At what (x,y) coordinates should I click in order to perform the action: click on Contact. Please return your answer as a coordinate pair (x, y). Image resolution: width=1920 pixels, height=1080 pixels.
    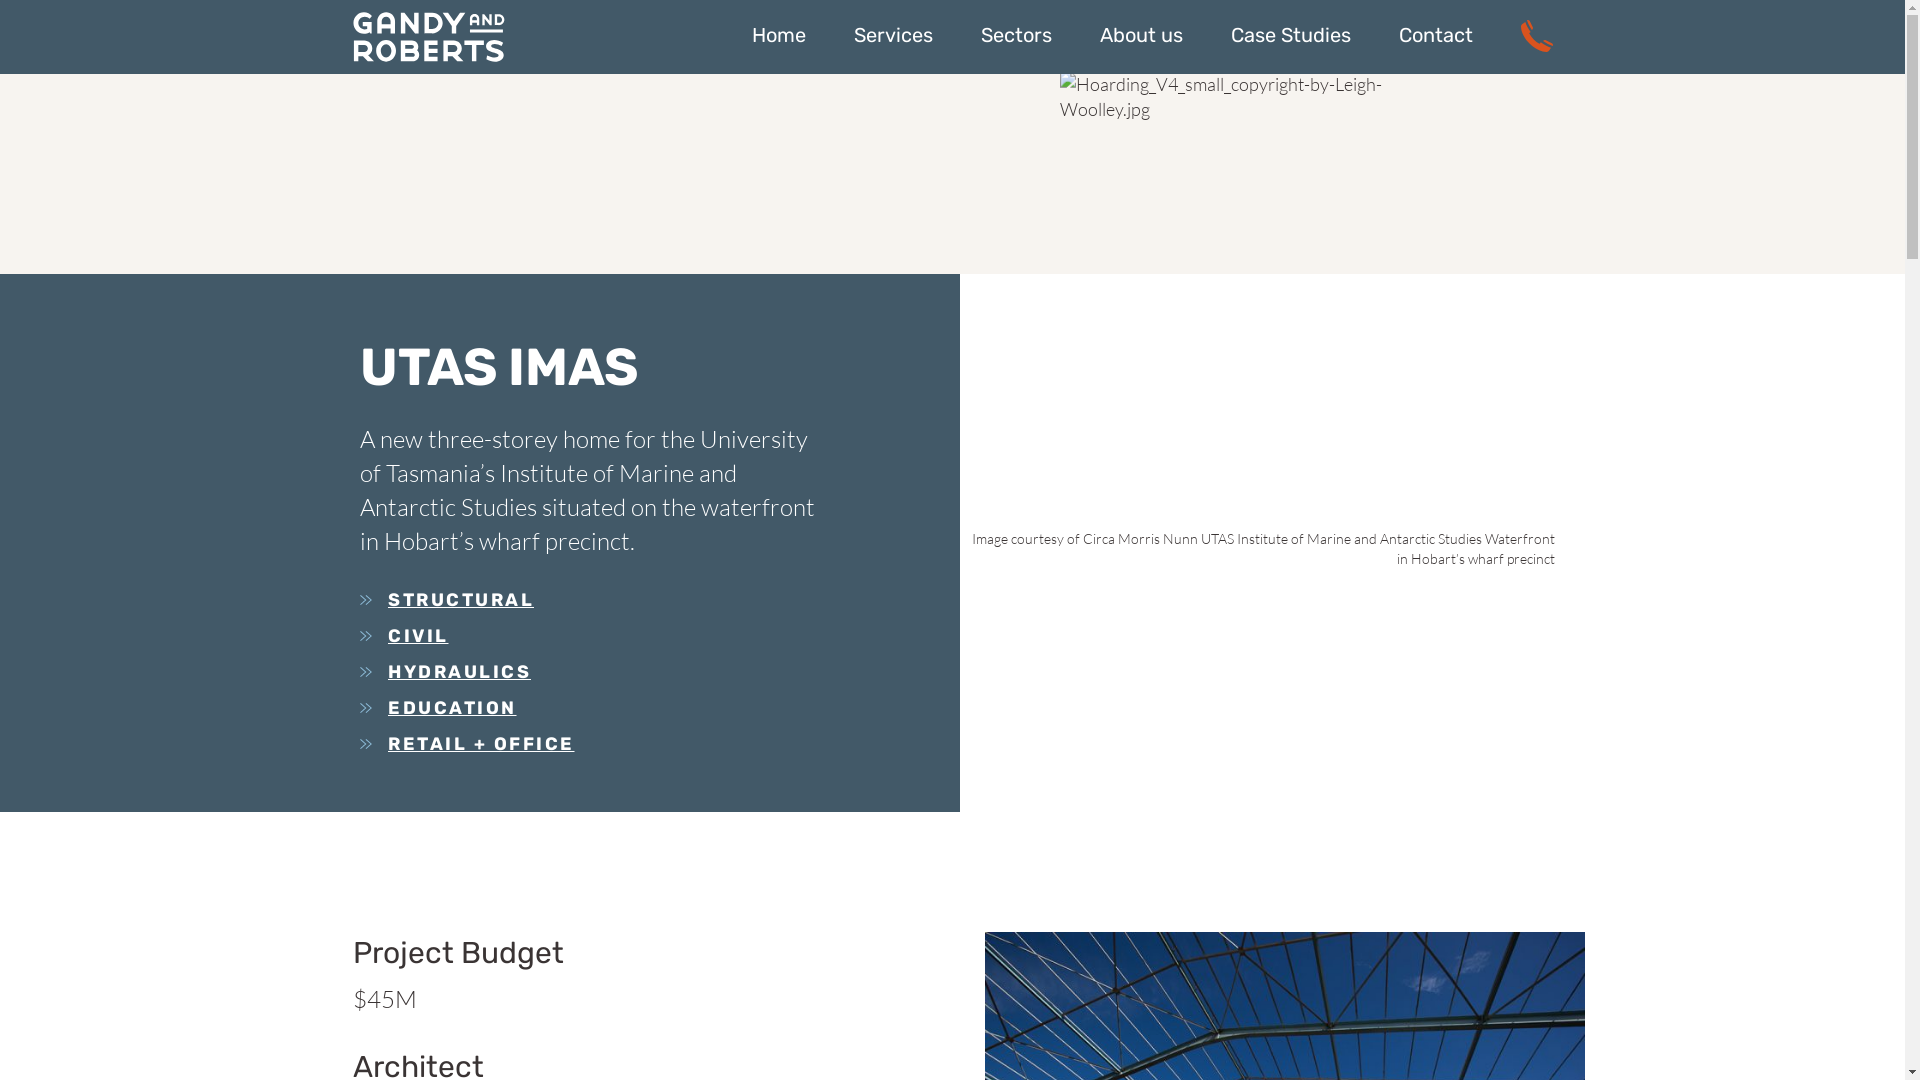
    Looking at the image, I should click on (1435, 35).